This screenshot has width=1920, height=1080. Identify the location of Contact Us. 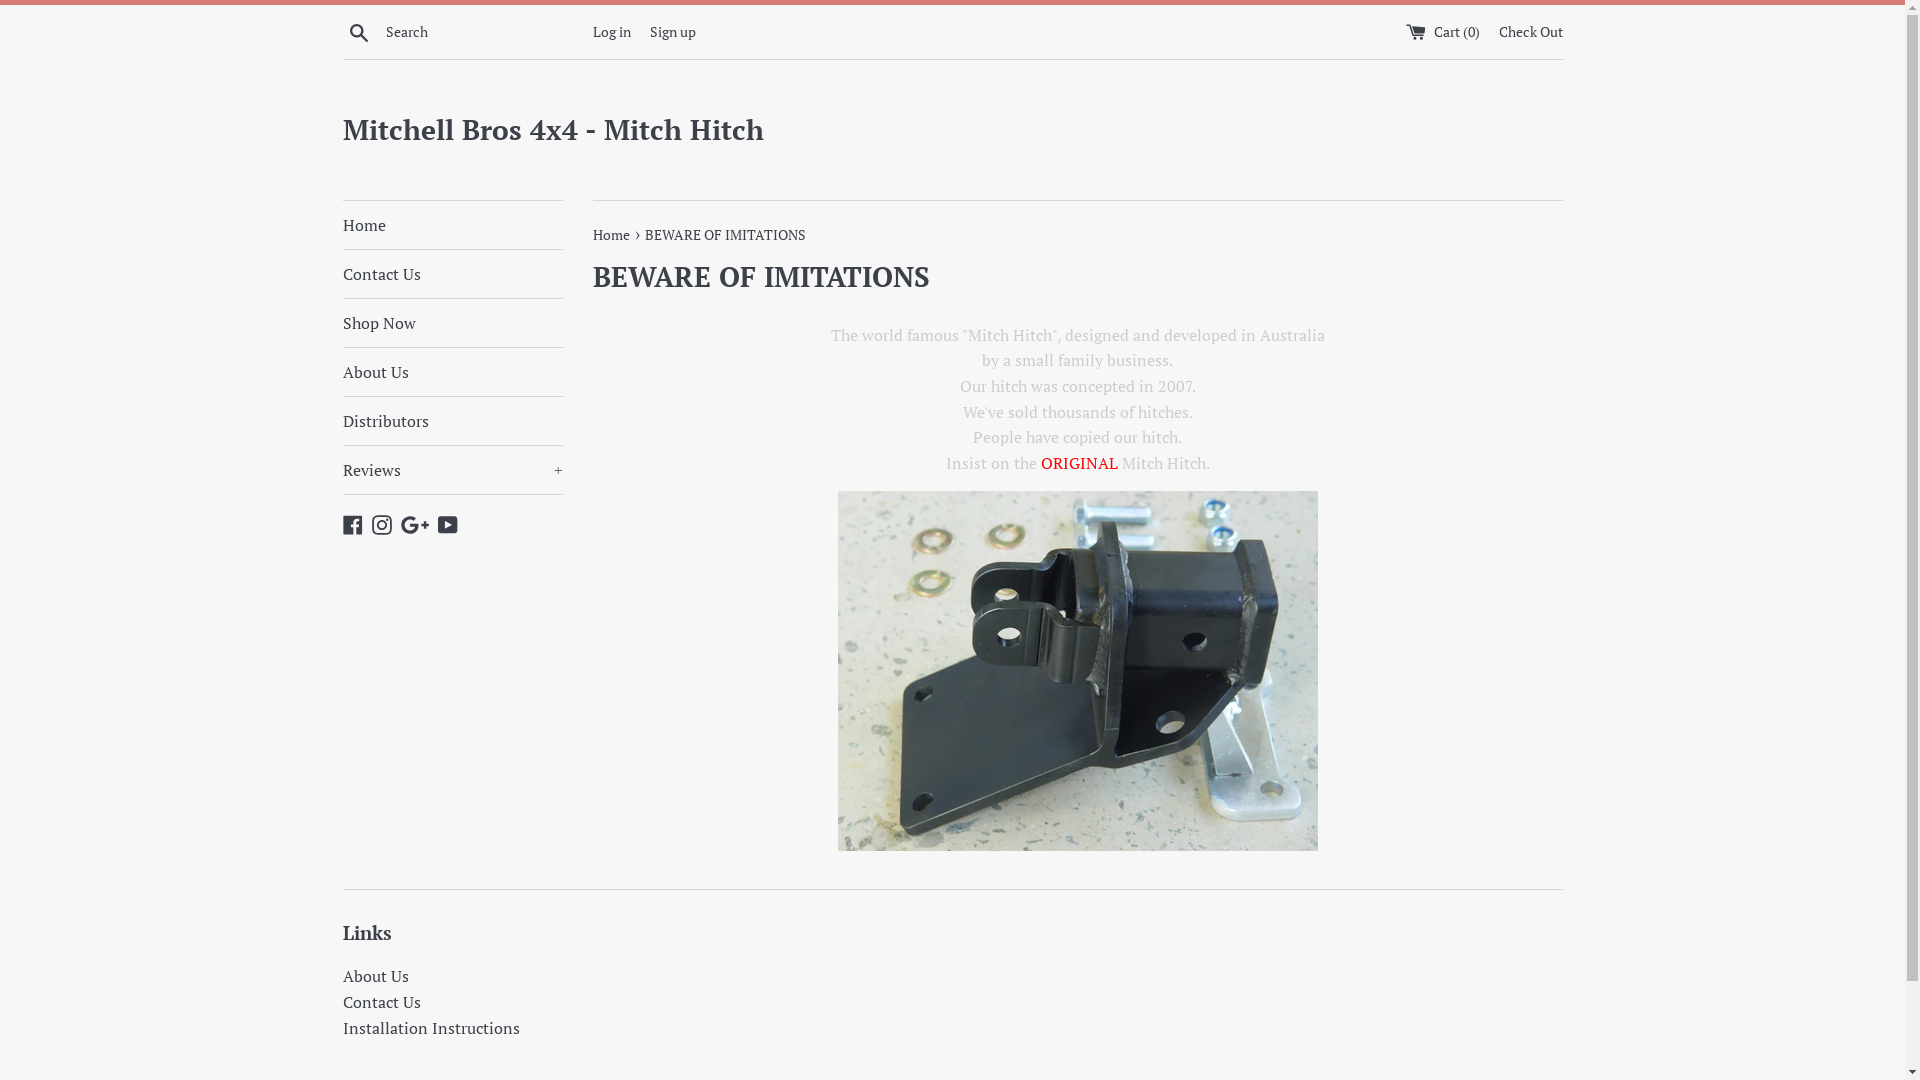
(452, 274).